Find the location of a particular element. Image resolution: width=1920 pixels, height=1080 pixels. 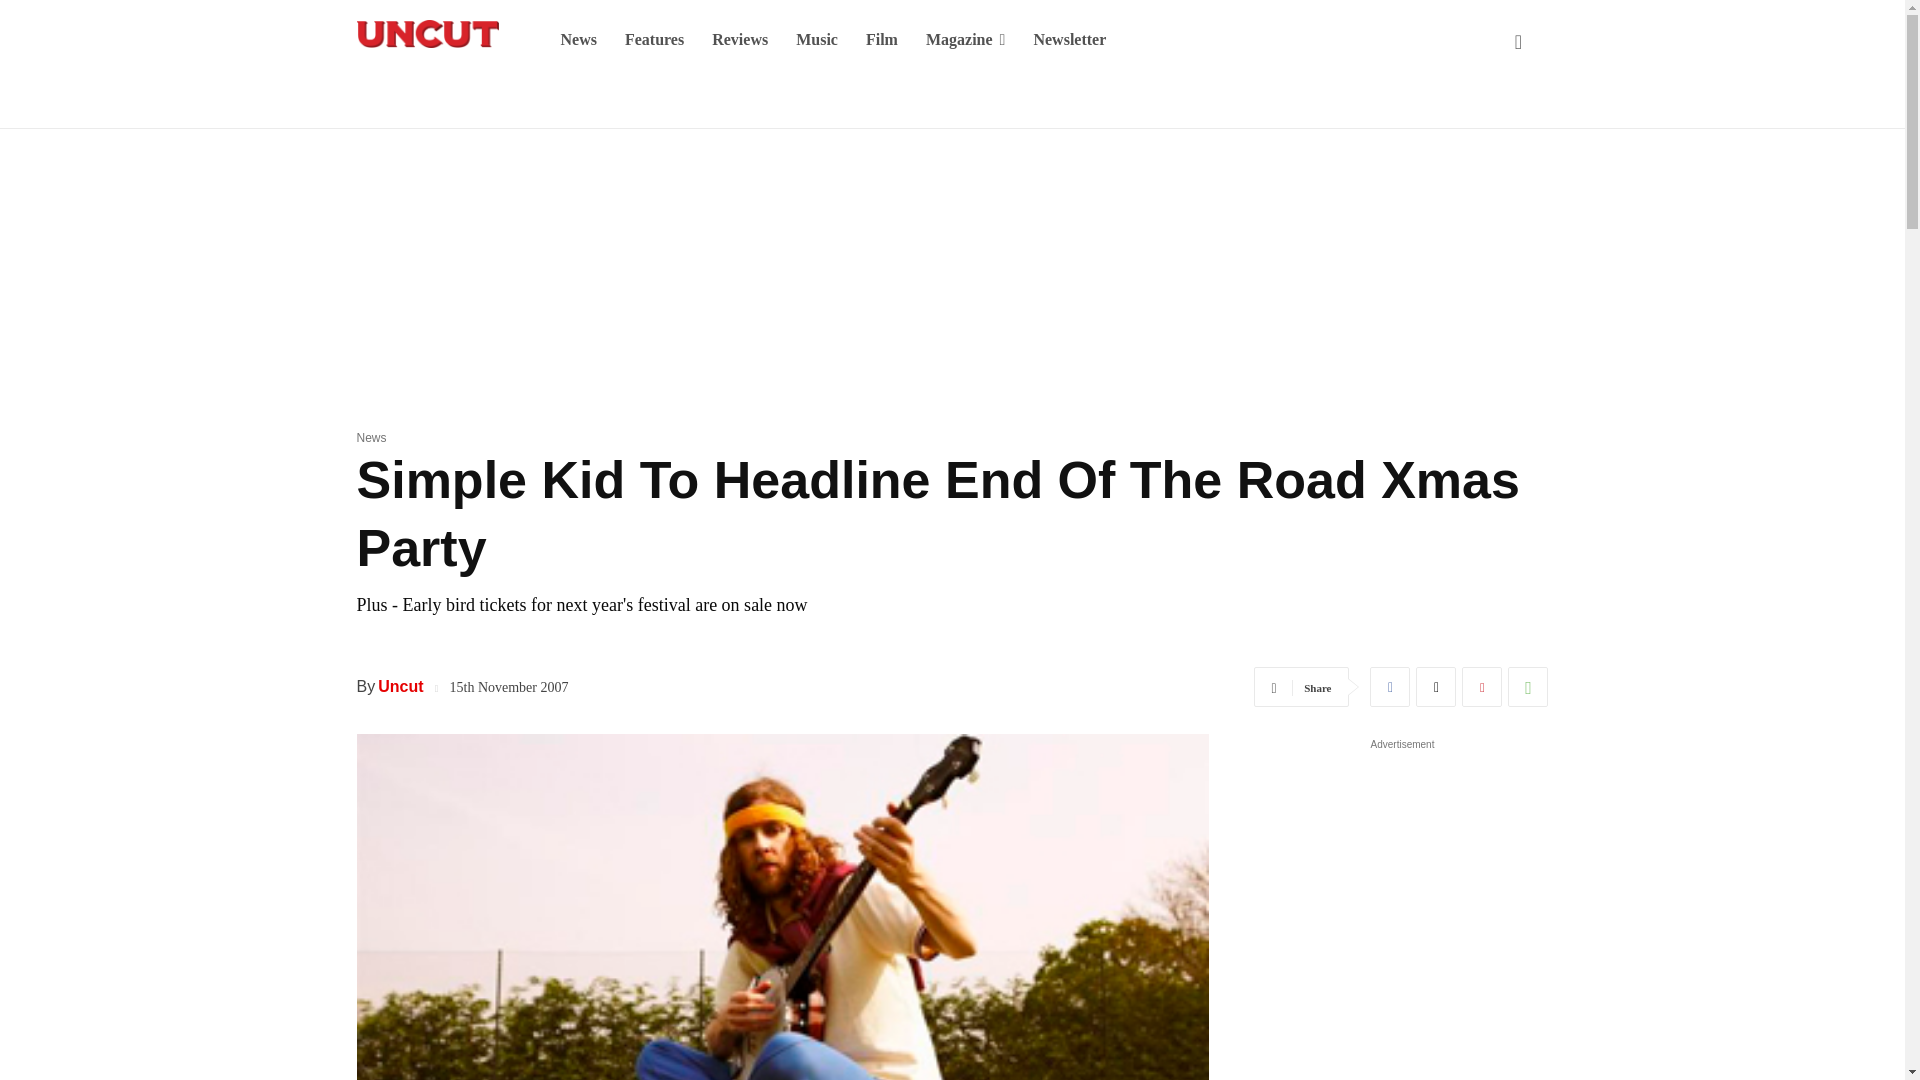

Facebook is located at coordinates (1390, 687).